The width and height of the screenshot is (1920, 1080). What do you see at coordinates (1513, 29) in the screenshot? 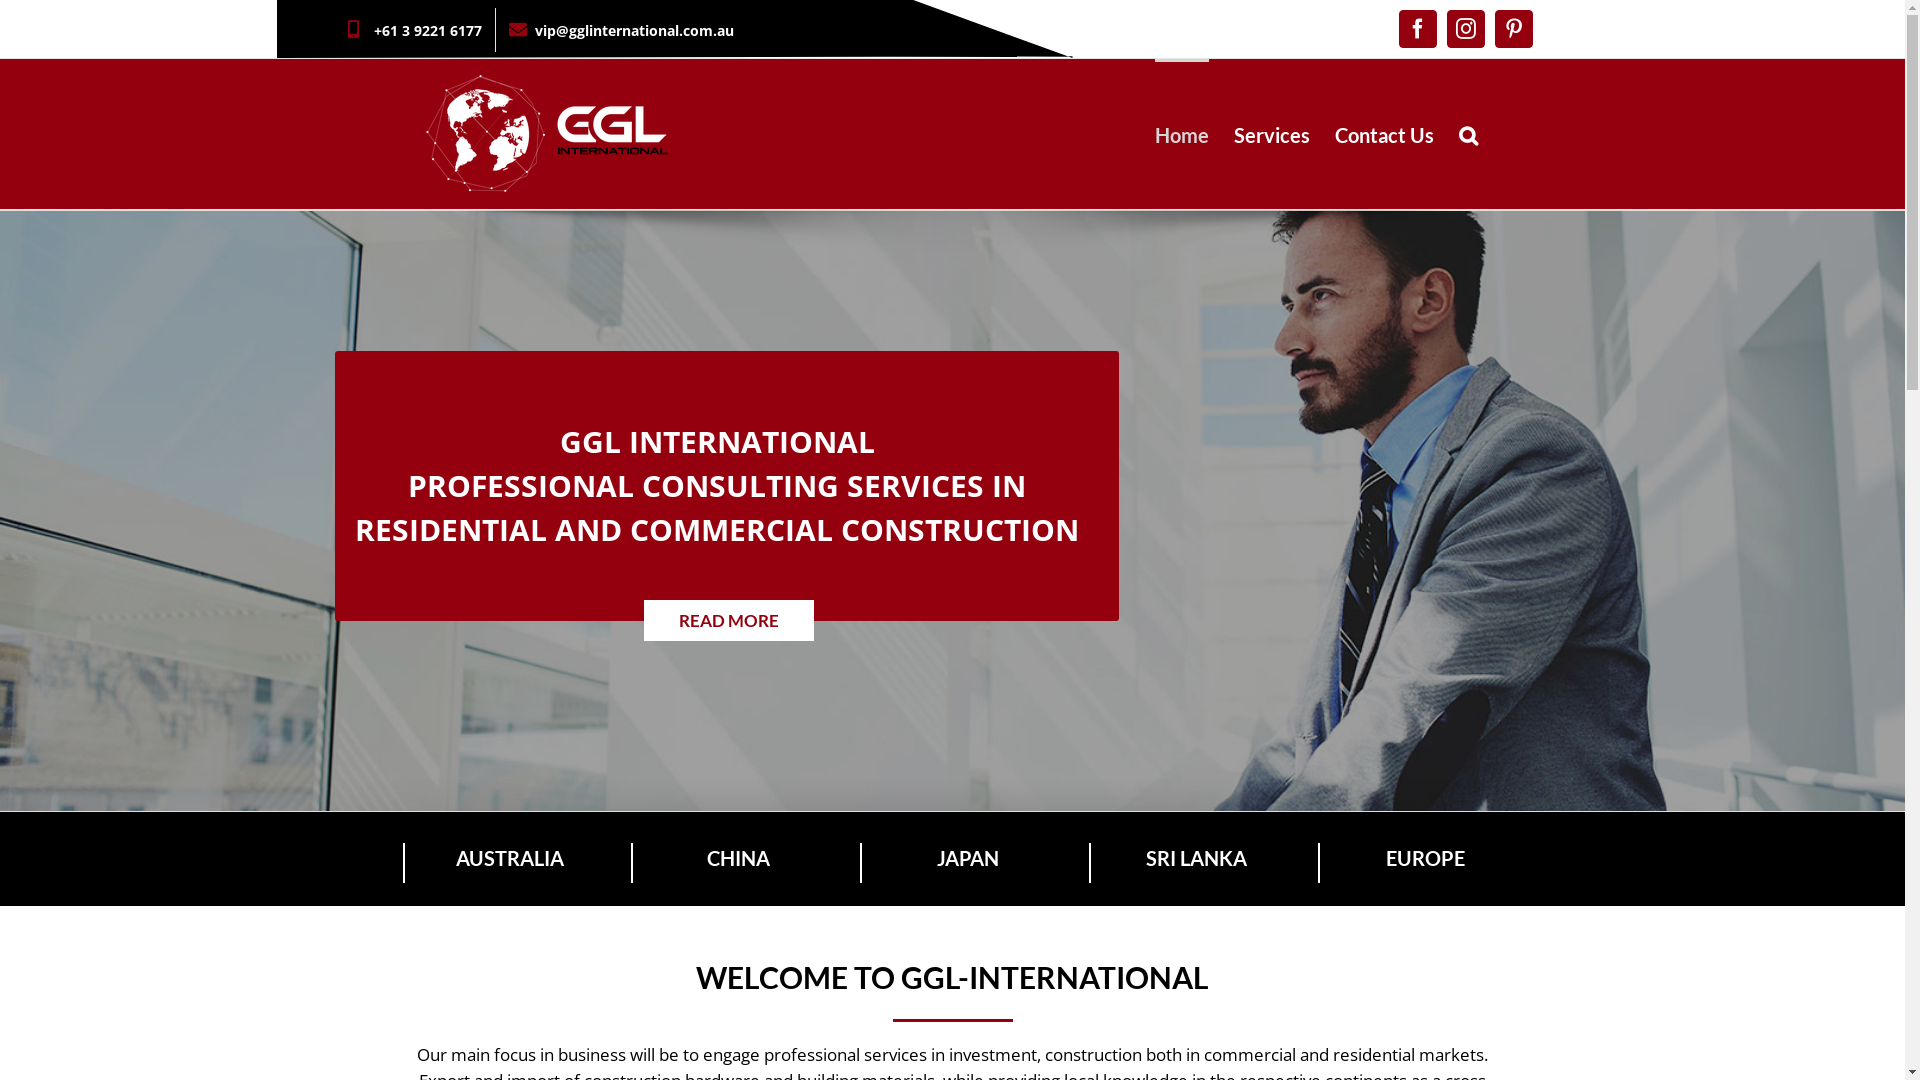
I see `Pinterest` at bounding box center [1513, 29].